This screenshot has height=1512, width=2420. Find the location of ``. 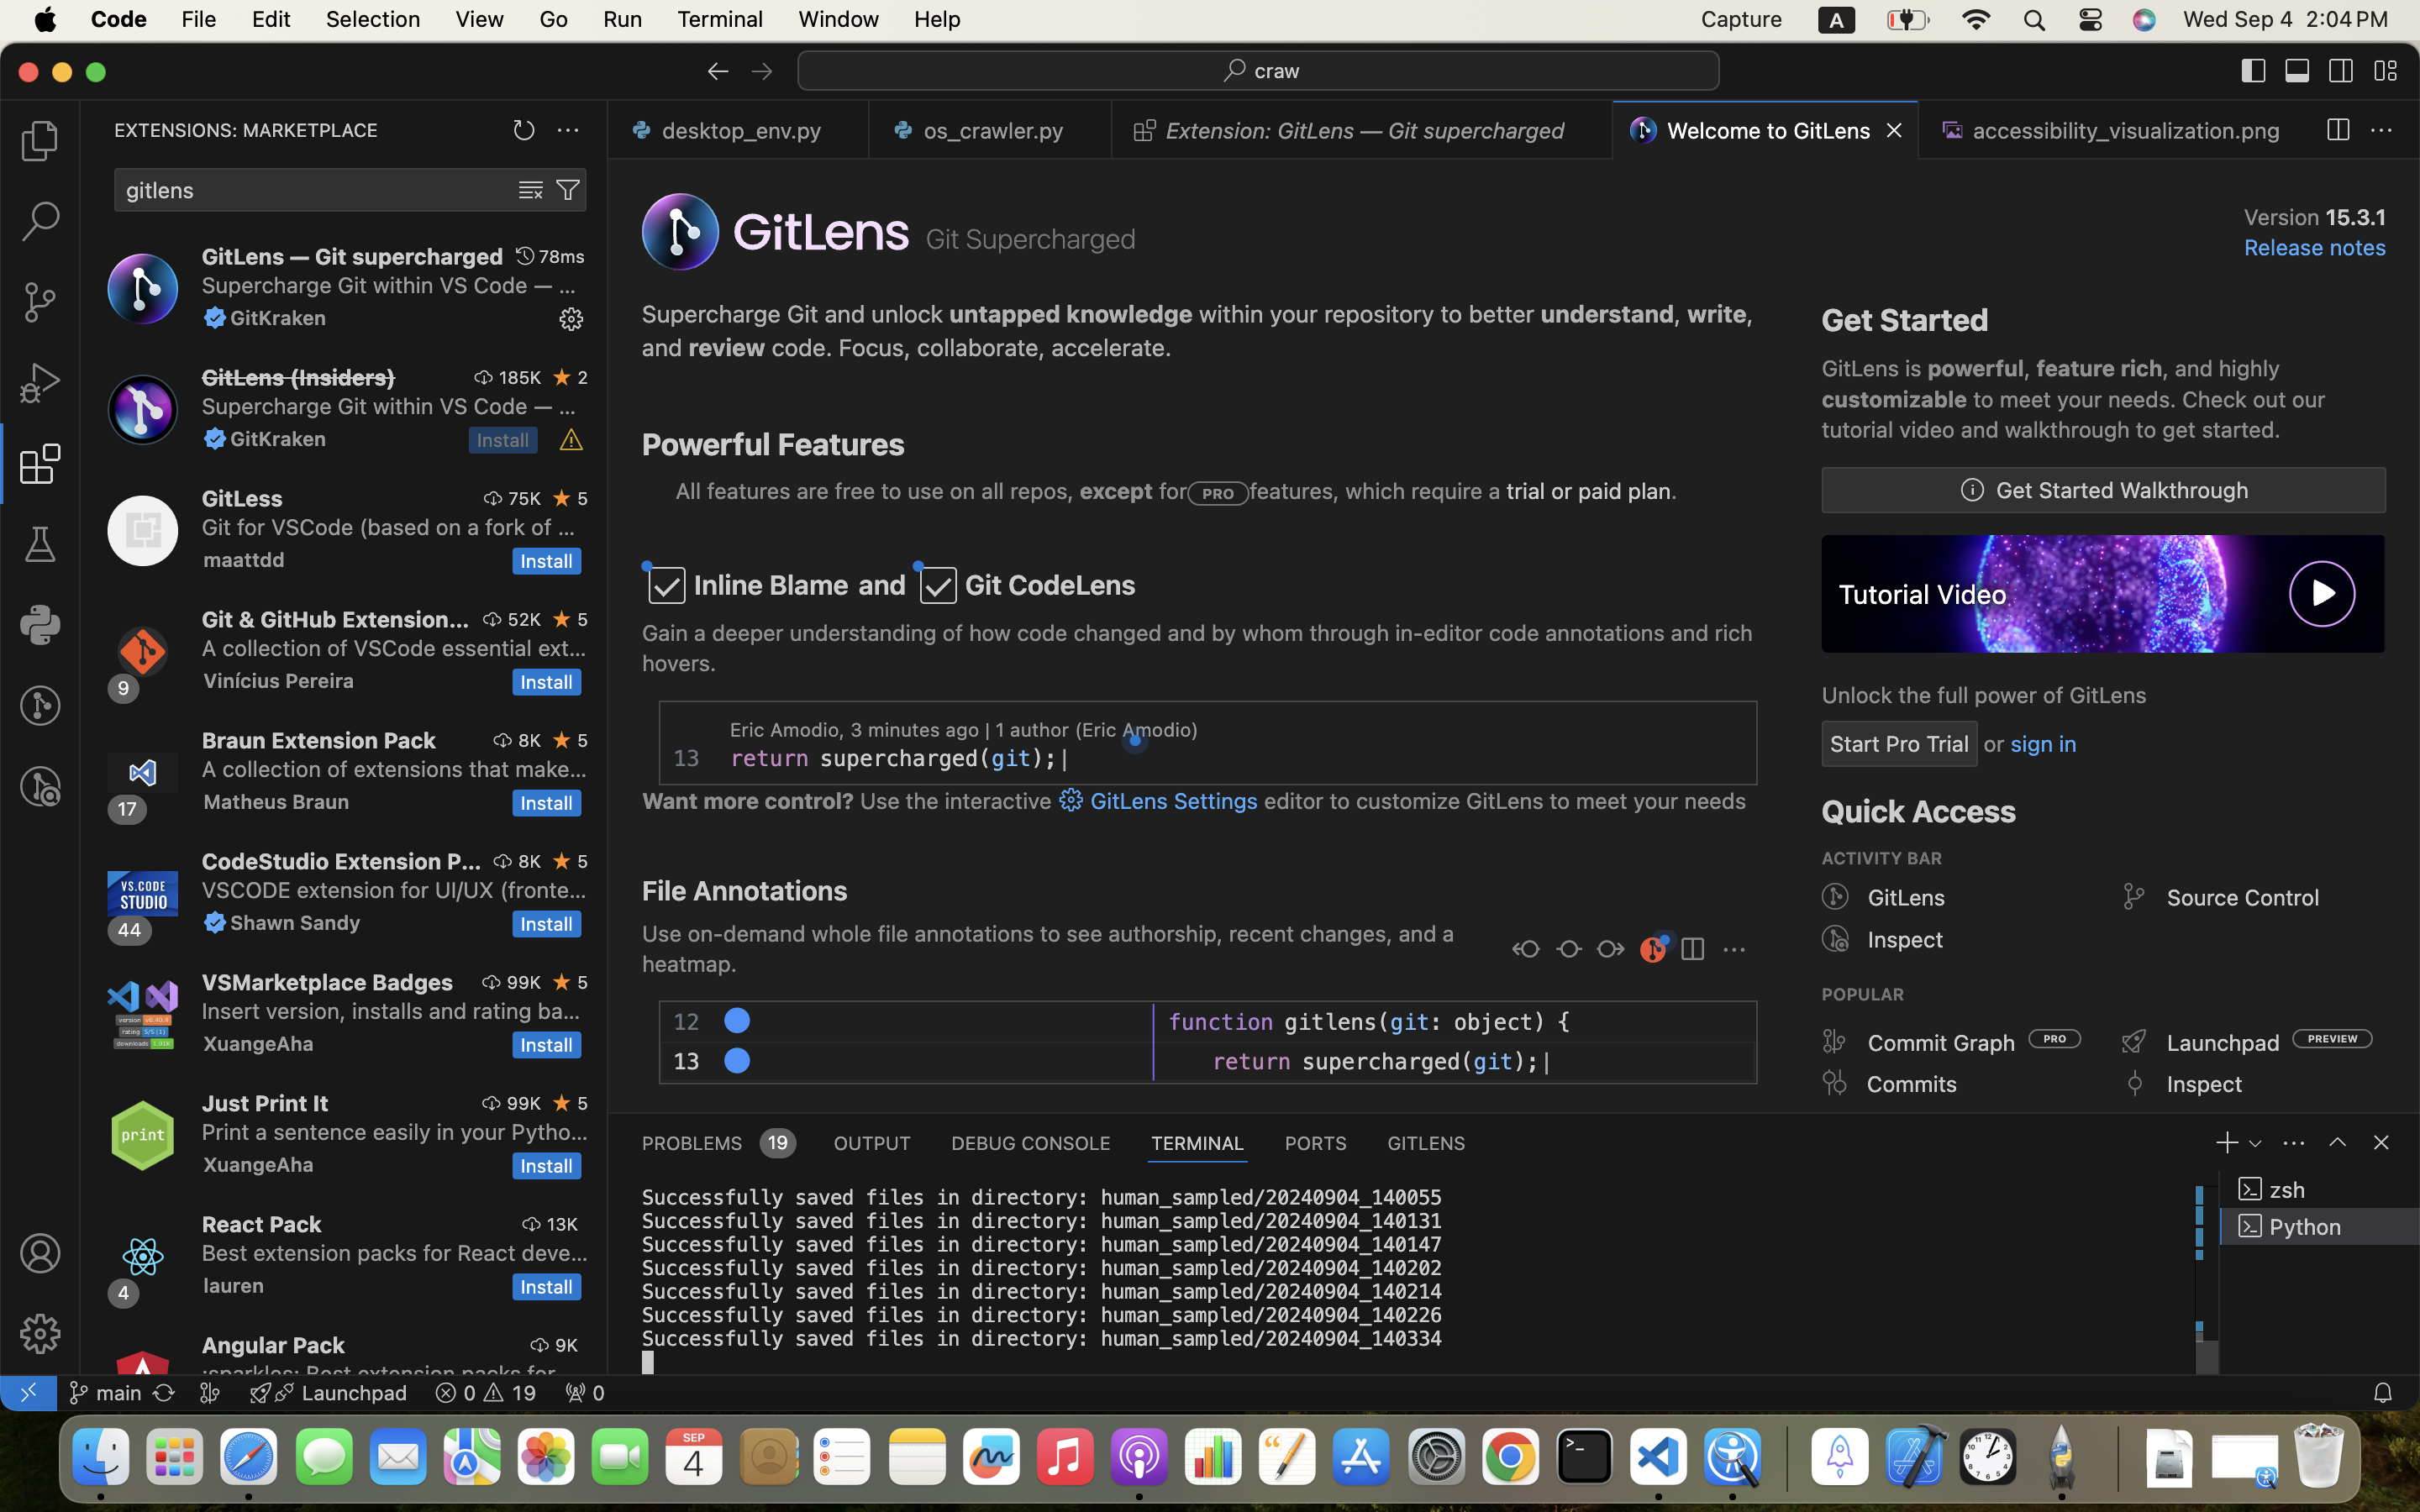

 is located at coordinates (40, 706).